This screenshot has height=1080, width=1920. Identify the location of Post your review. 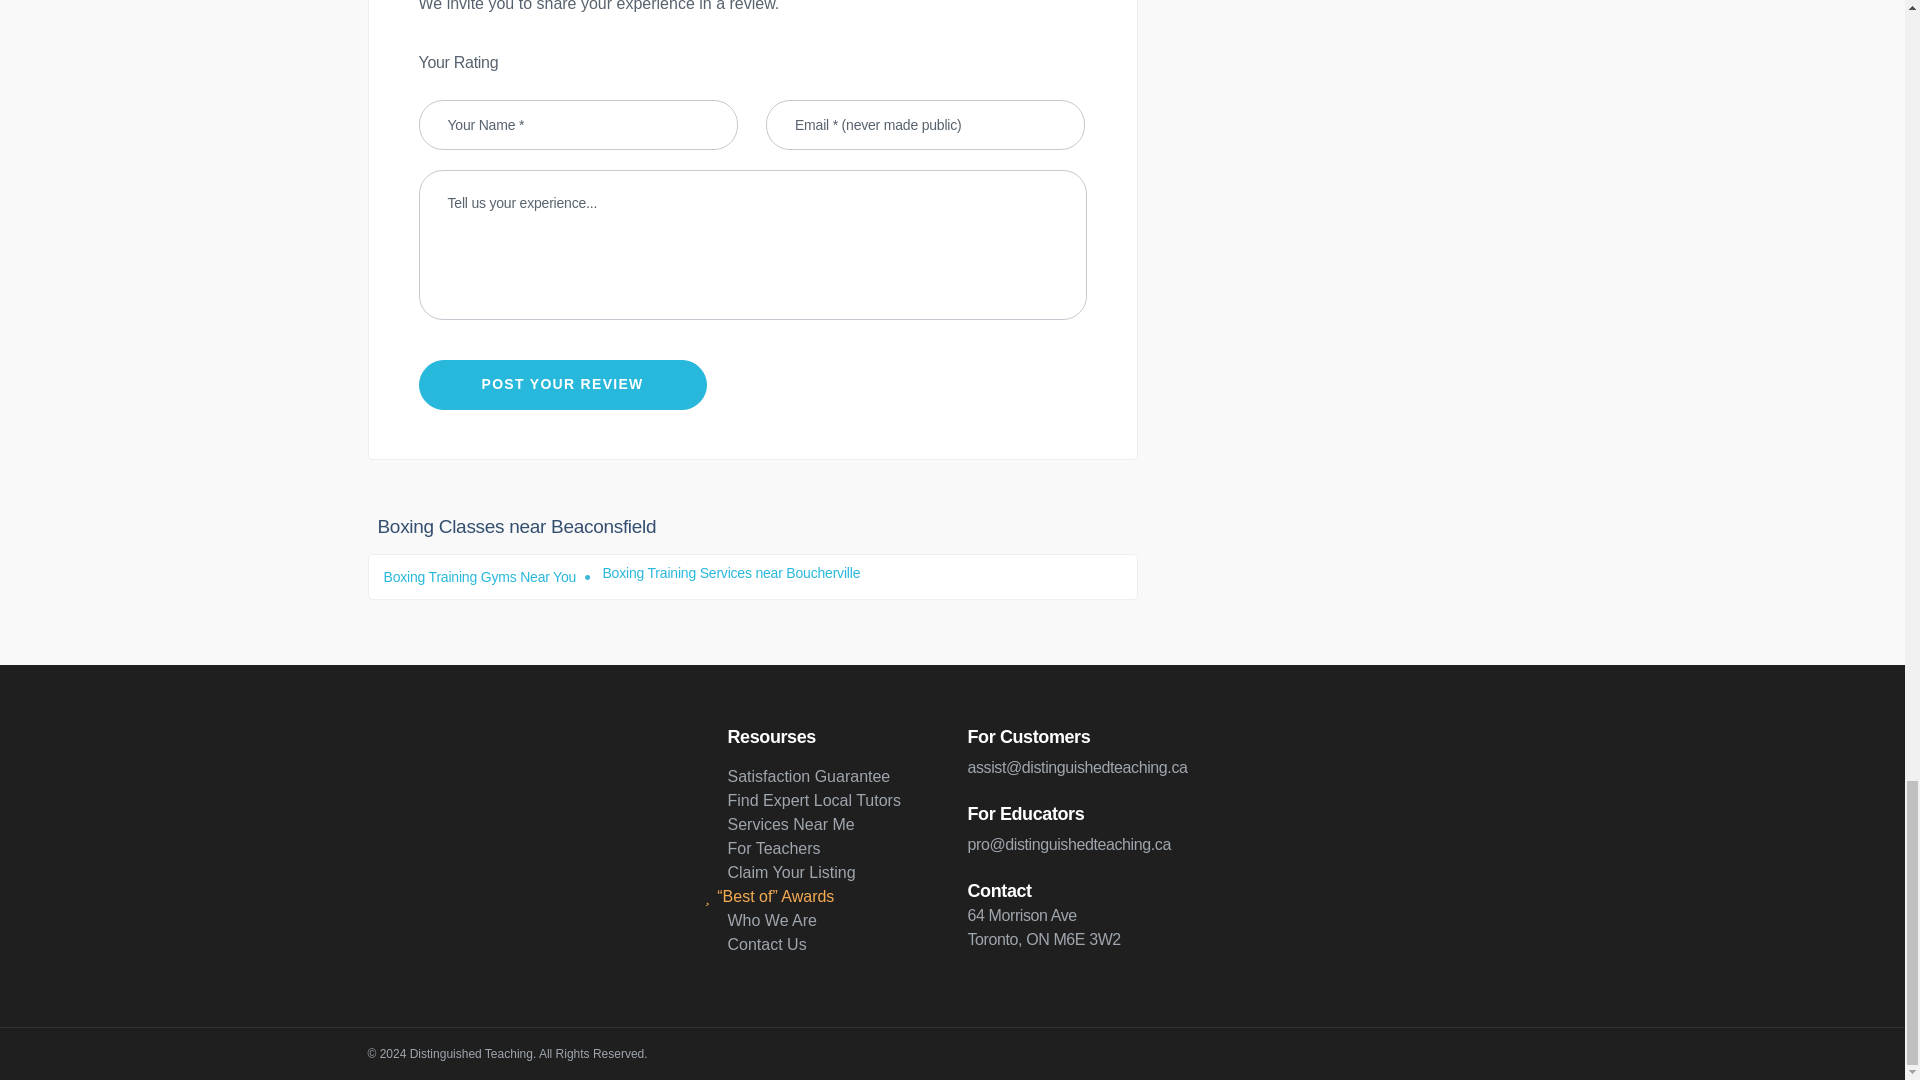
(562, 384).